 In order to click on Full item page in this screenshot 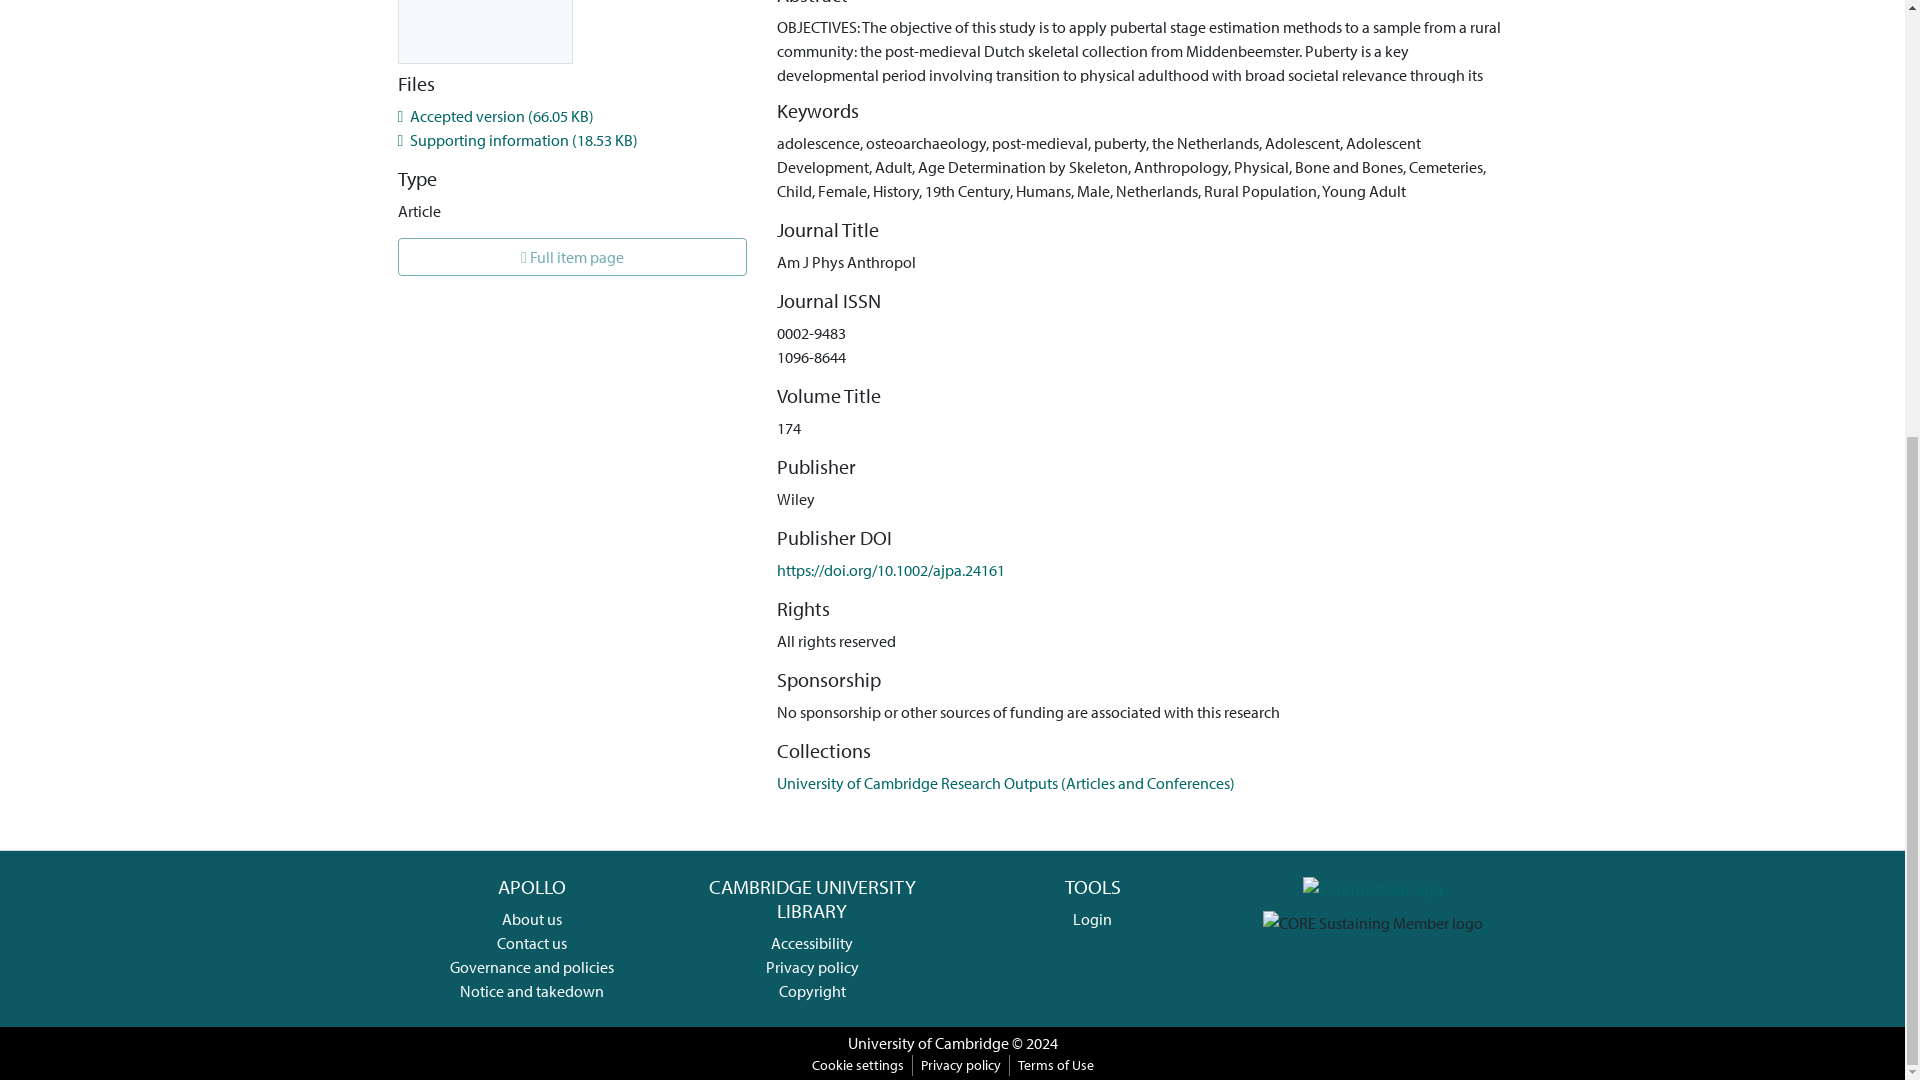, I will do `click(572, 256)`.